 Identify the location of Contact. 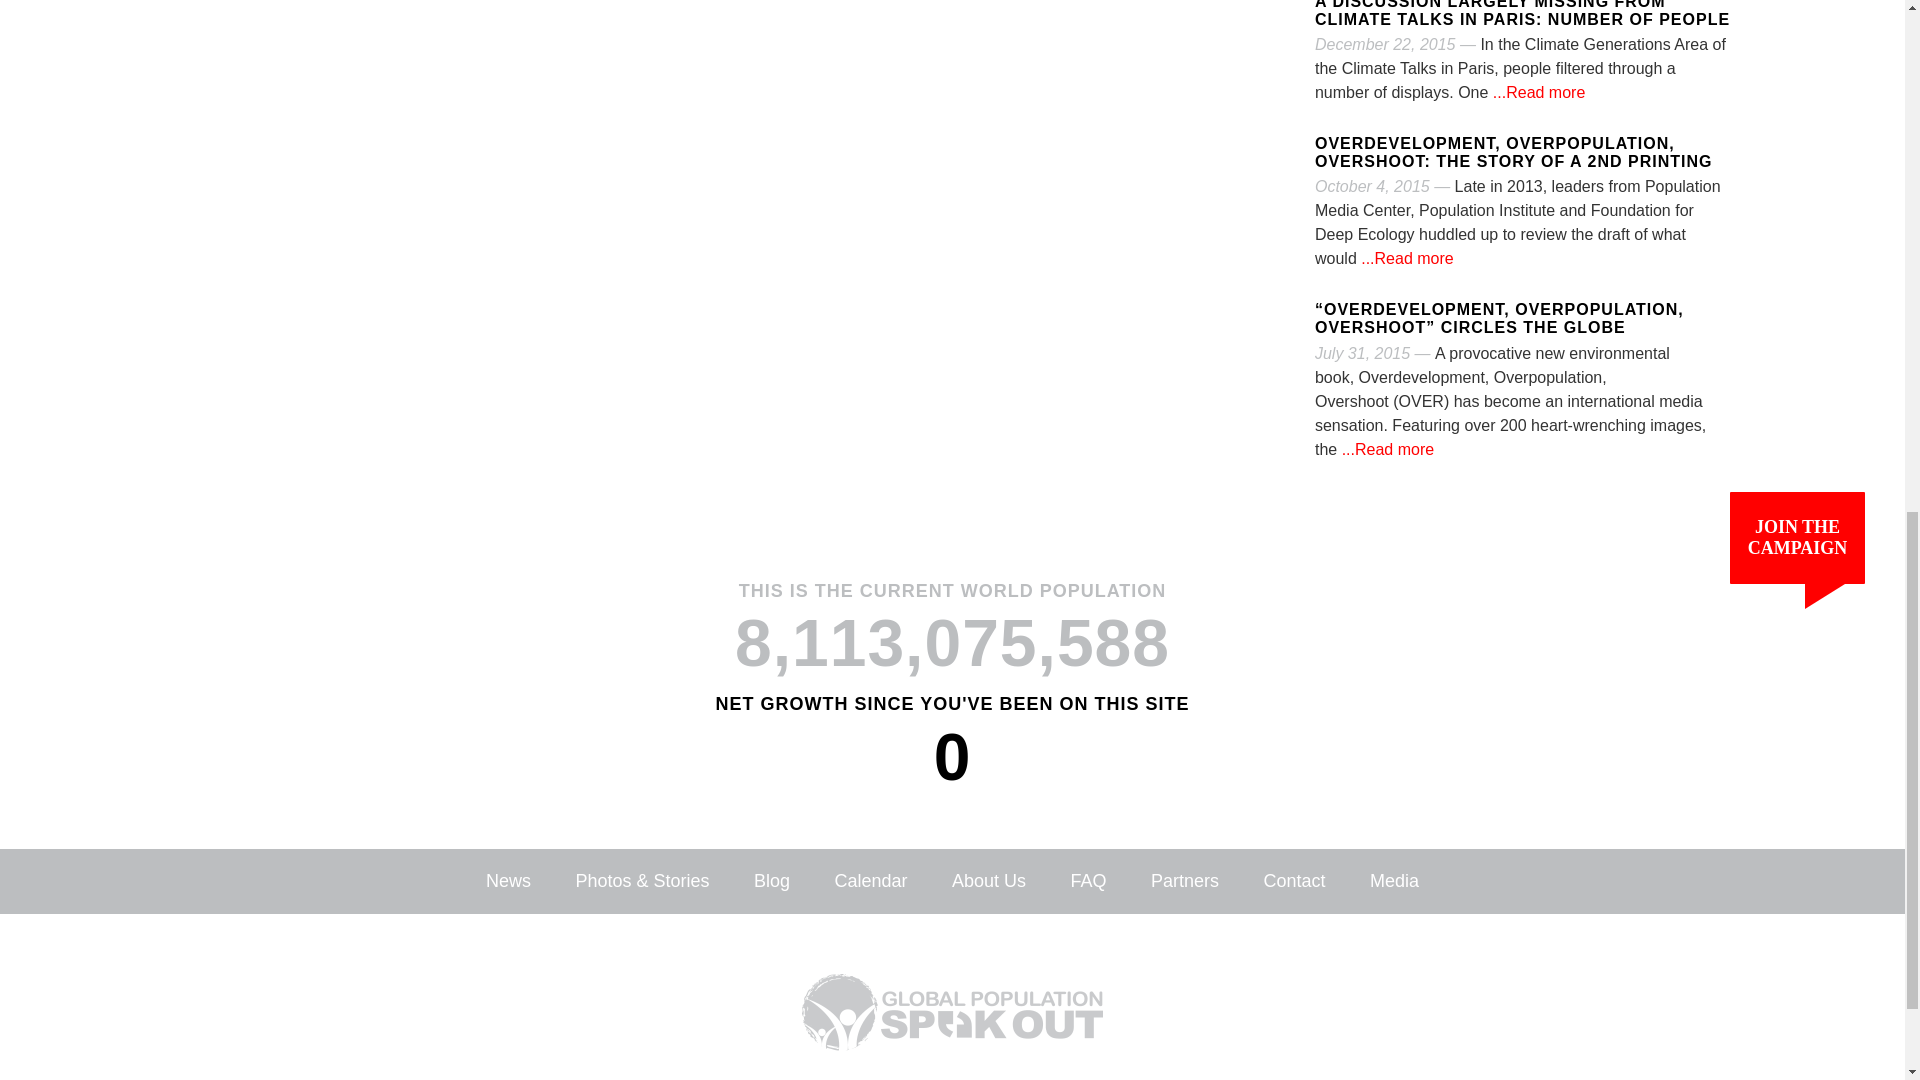
(1294, 880).